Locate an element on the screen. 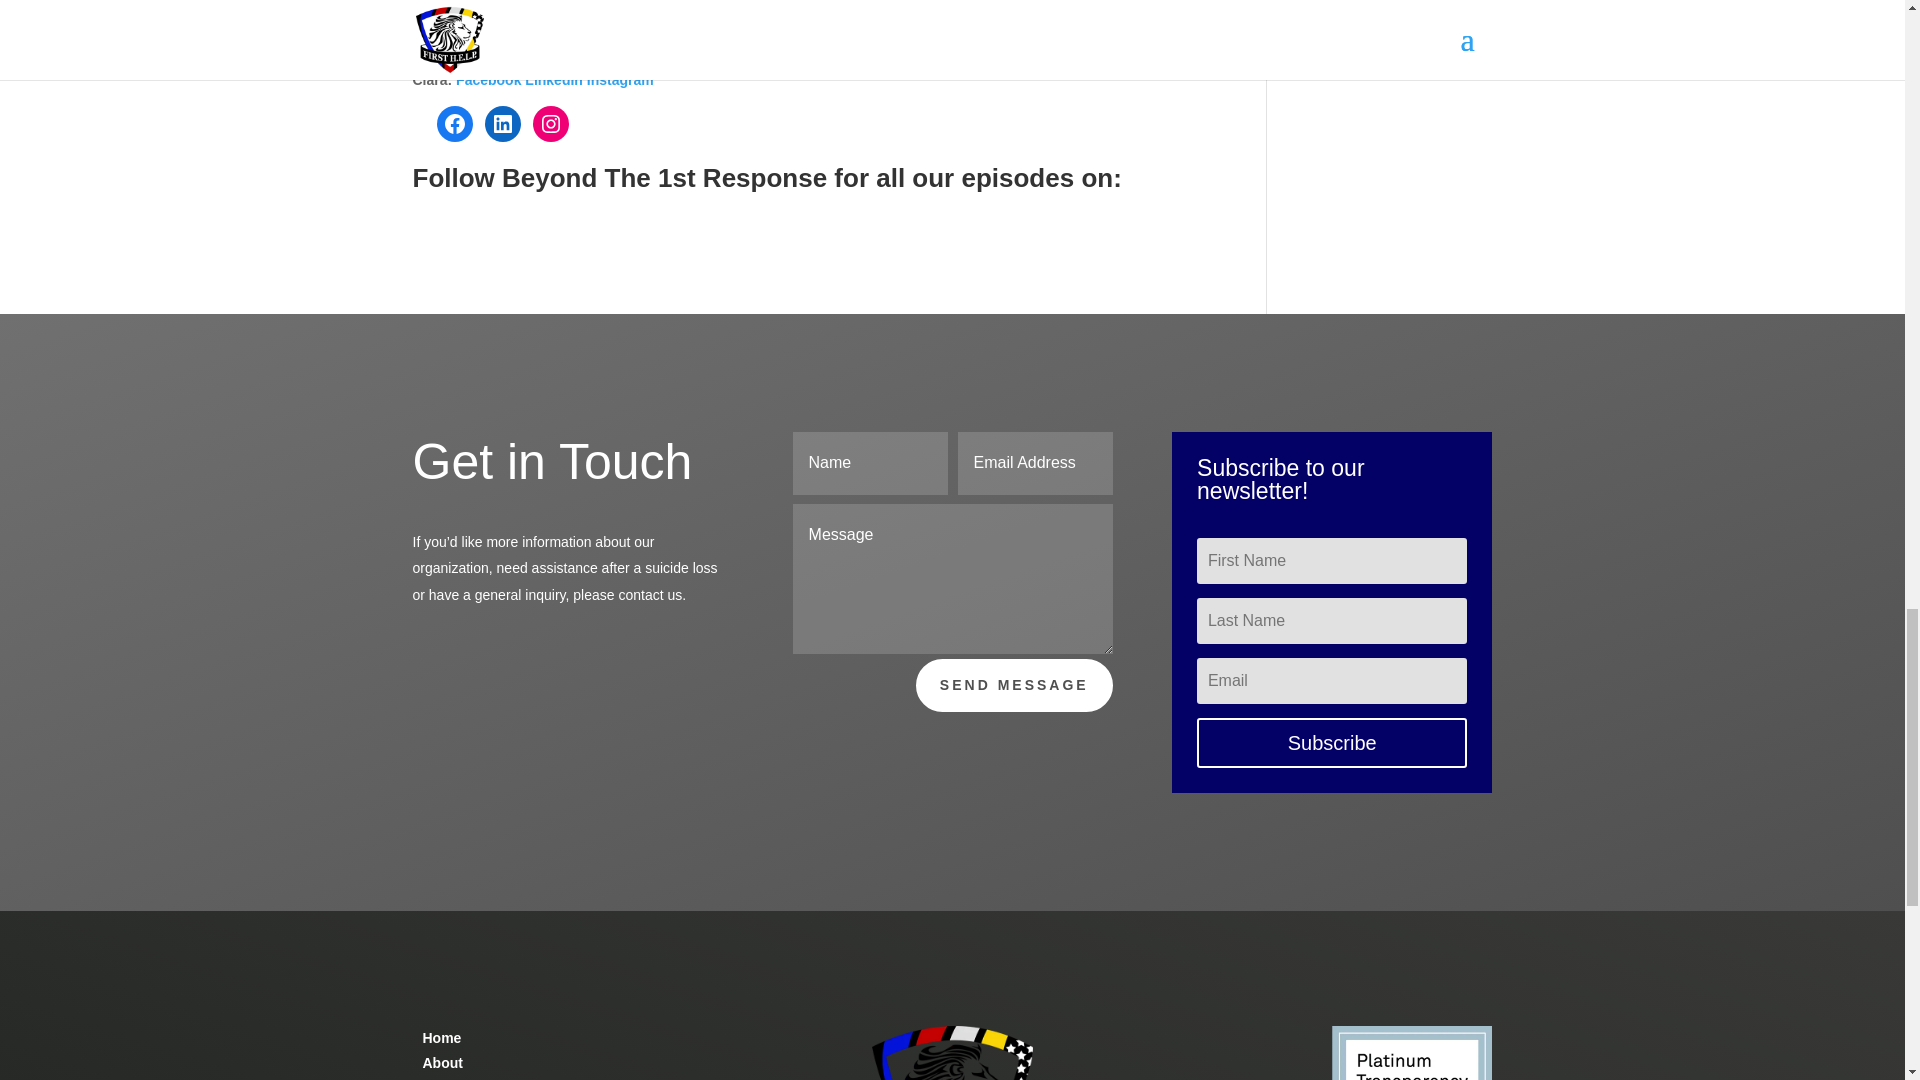 The width and height of the screenshot is (1920, 1080). Instagram is located at coordinates (550, 123).